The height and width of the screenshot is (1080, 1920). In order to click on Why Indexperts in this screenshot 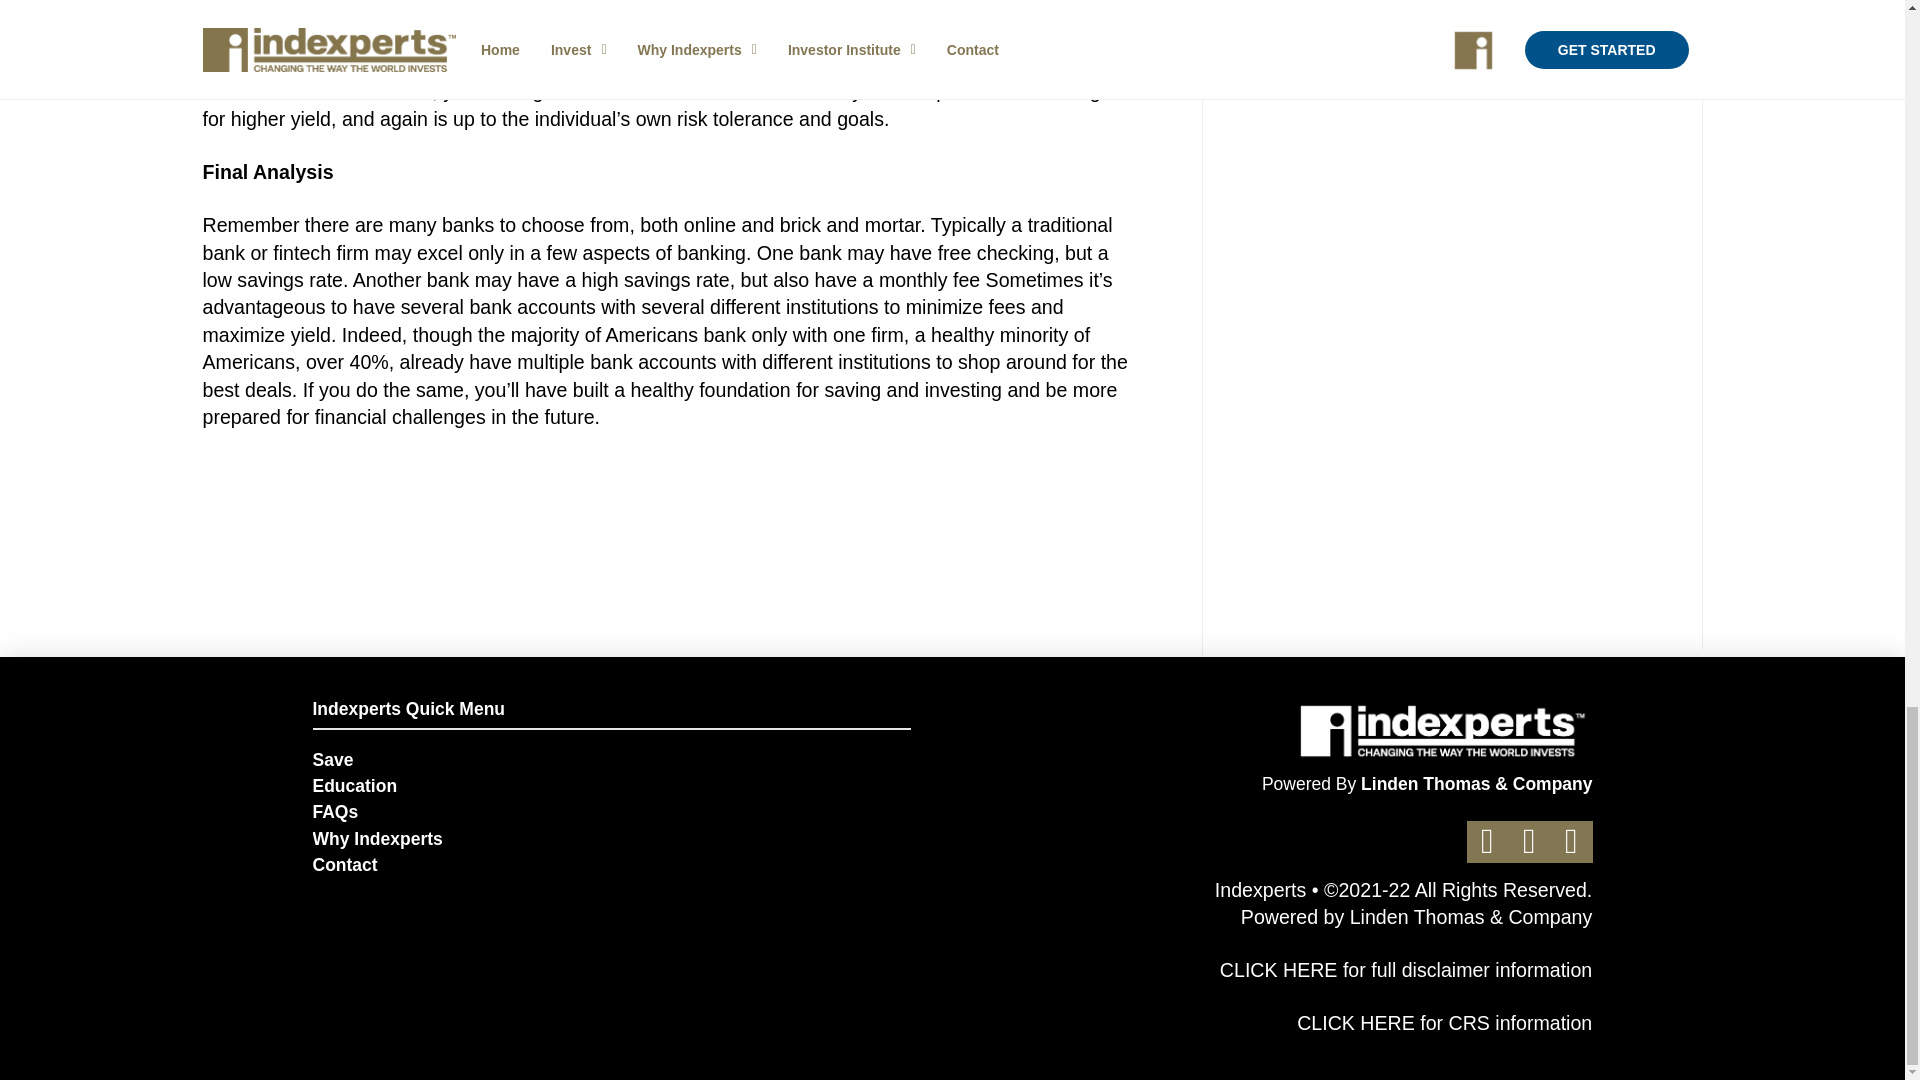, I will do `click(610, 839)`.